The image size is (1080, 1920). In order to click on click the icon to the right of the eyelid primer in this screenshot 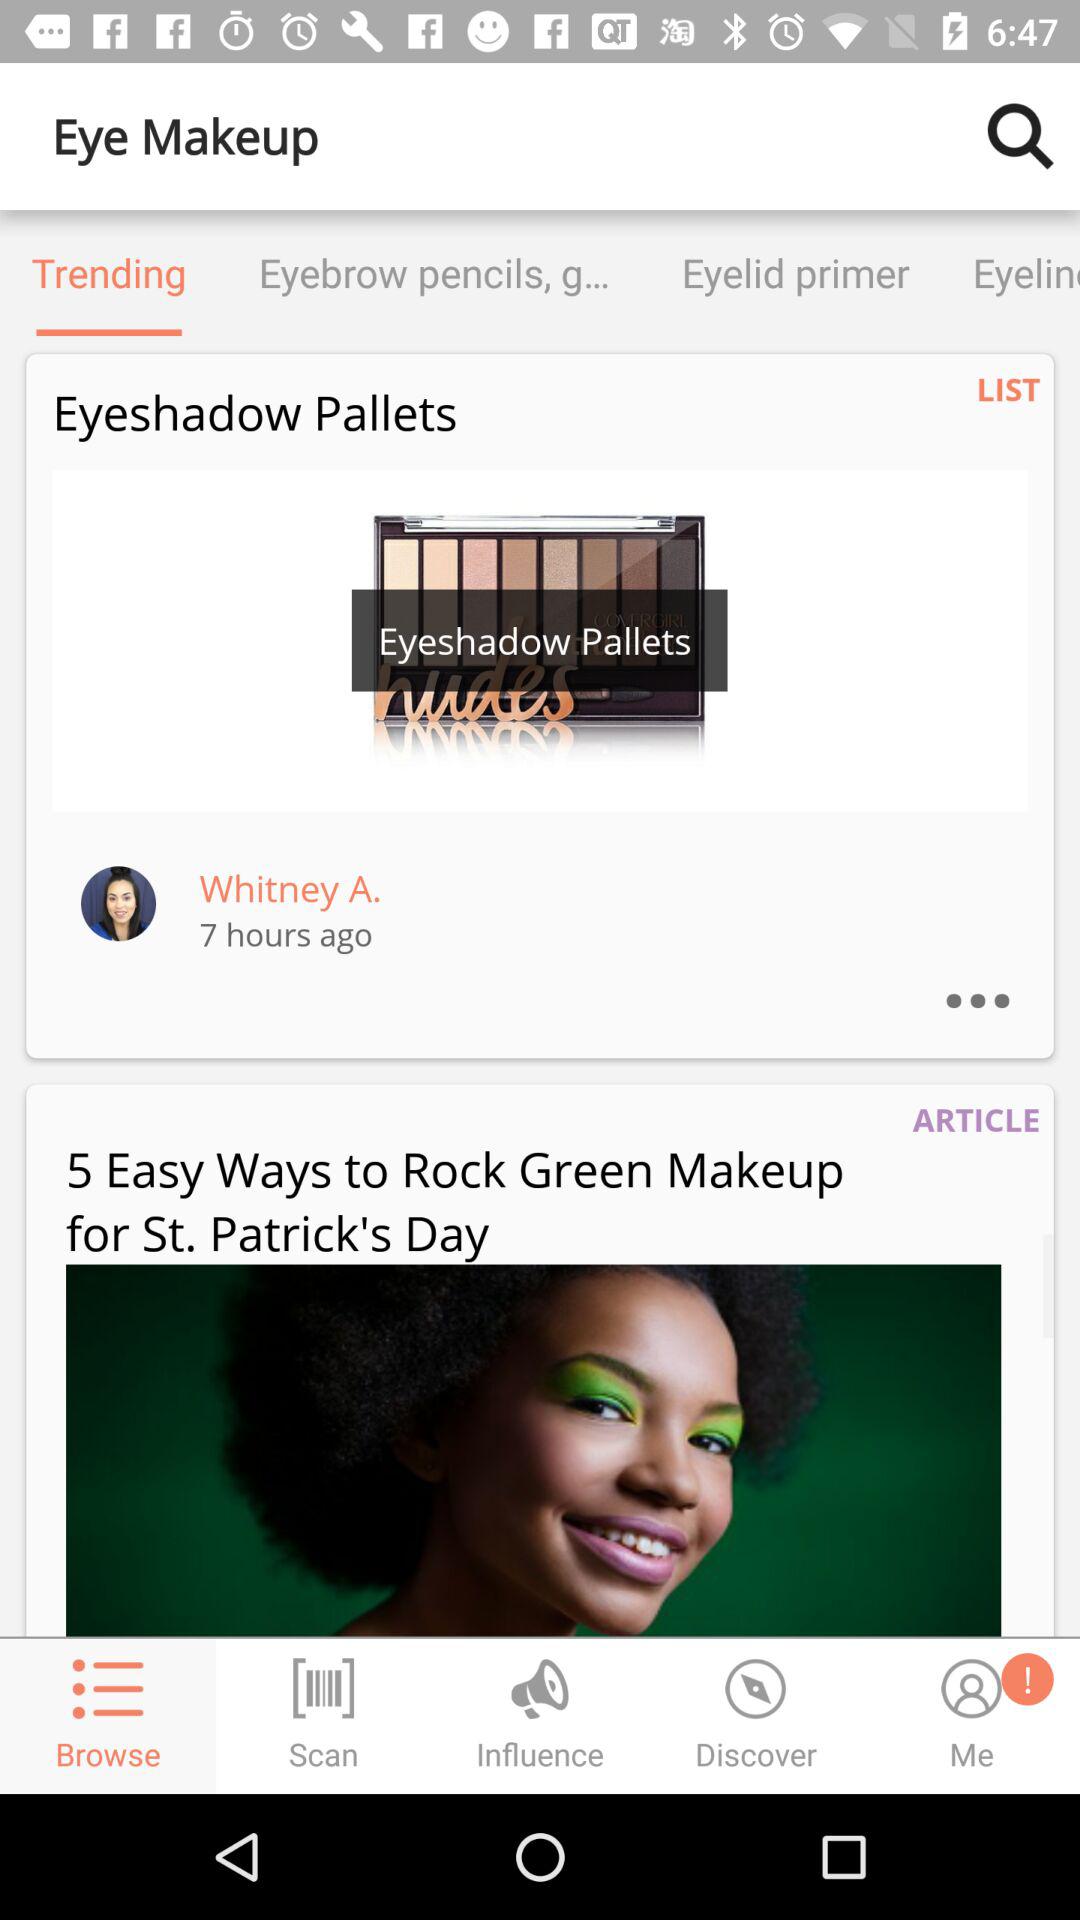, I will do `click(1010, 272)`.